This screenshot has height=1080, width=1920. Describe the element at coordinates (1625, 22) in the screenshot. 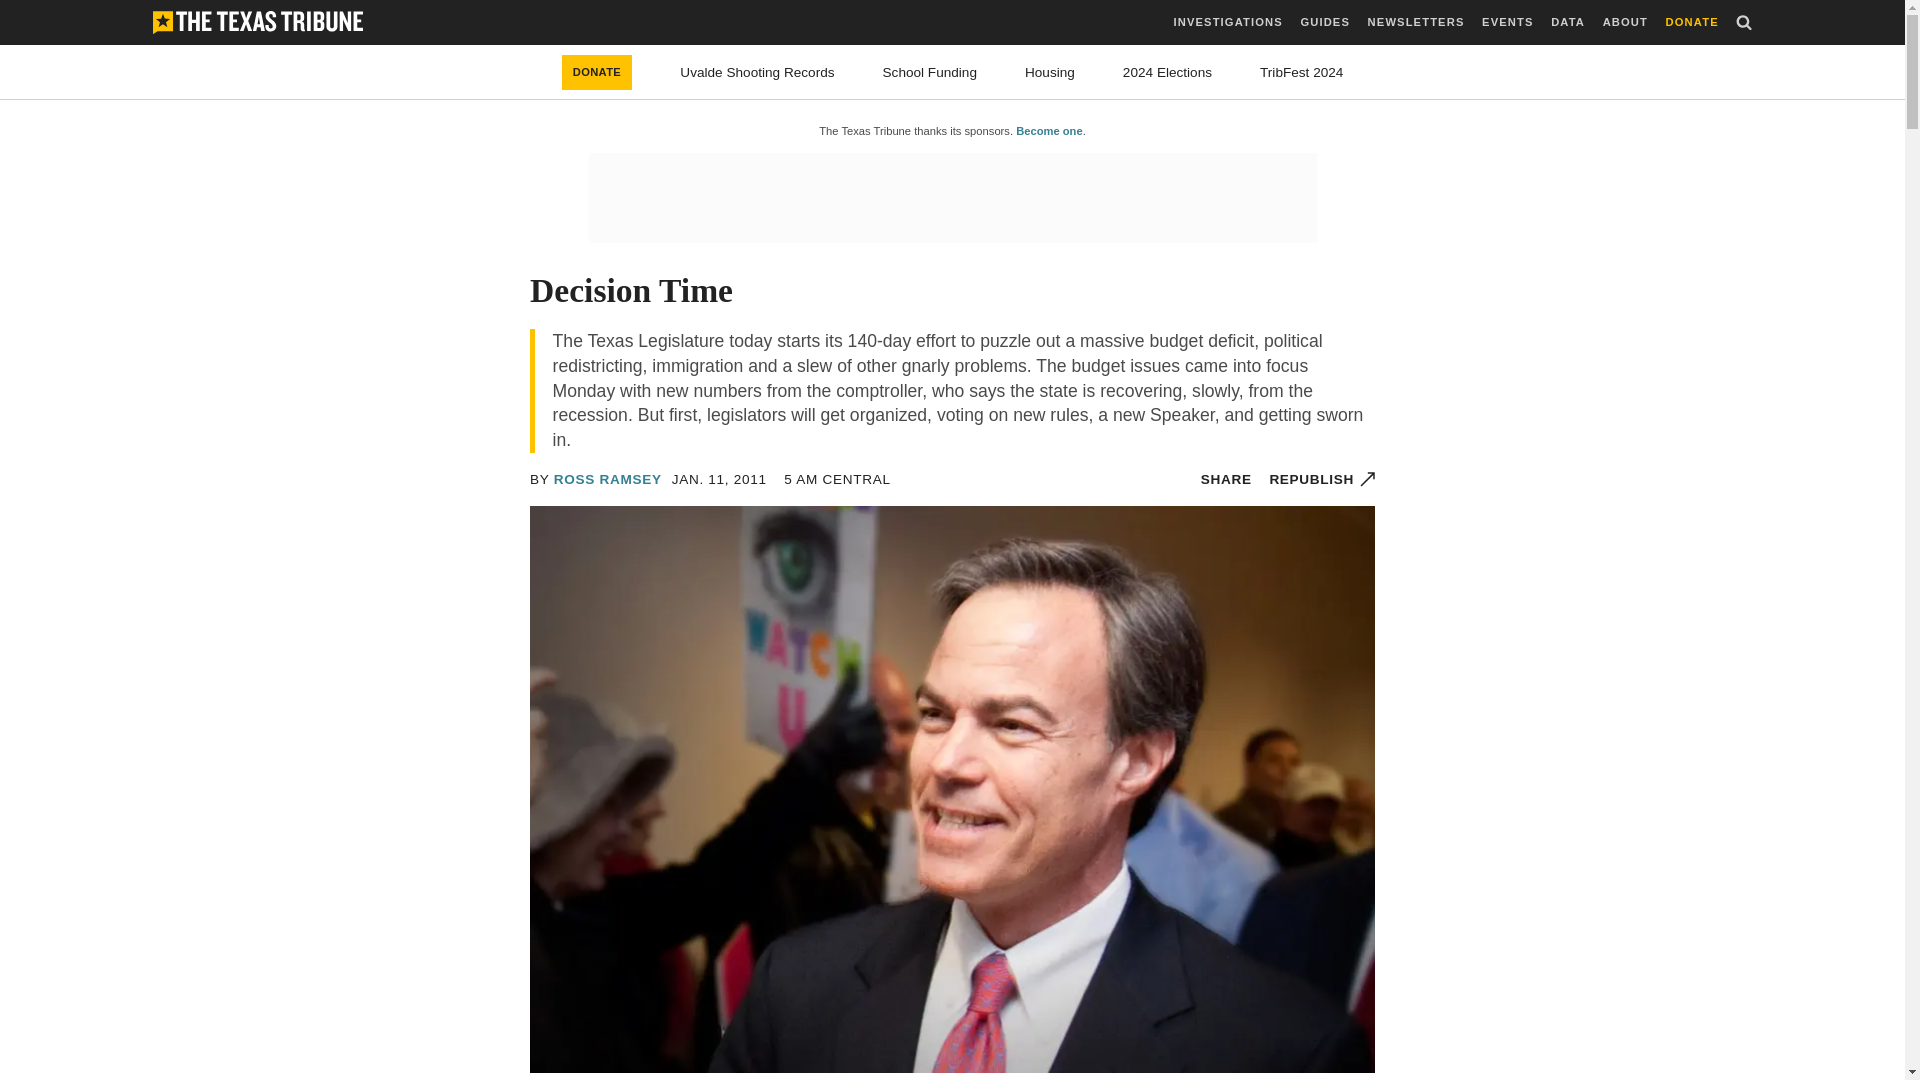

I see `ABOUT` at that location.